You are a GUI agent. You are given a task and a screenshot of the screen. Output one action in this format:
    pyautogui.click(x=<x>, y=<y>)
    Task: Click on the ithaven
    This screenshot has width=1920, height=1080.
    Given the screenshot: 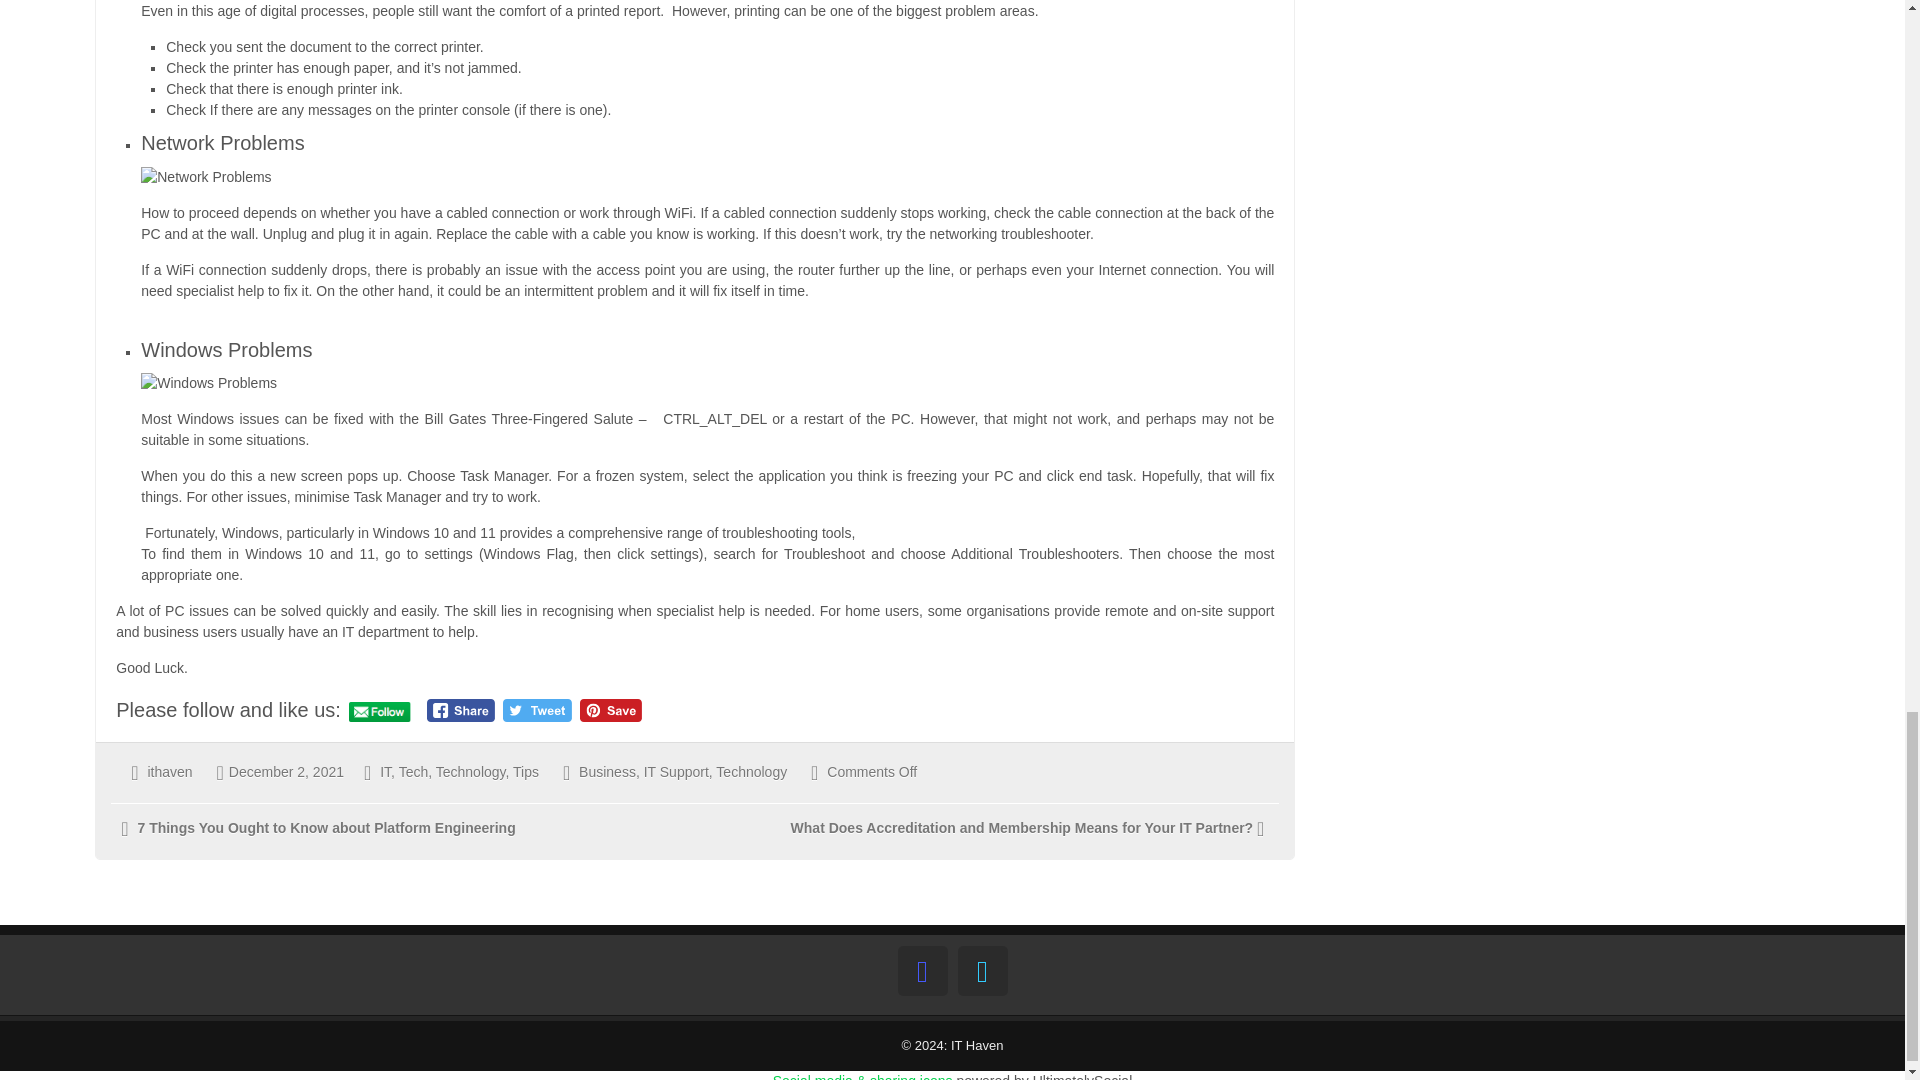 What is the action you would take?
    pyautogui.click(x=170, y=771)
    